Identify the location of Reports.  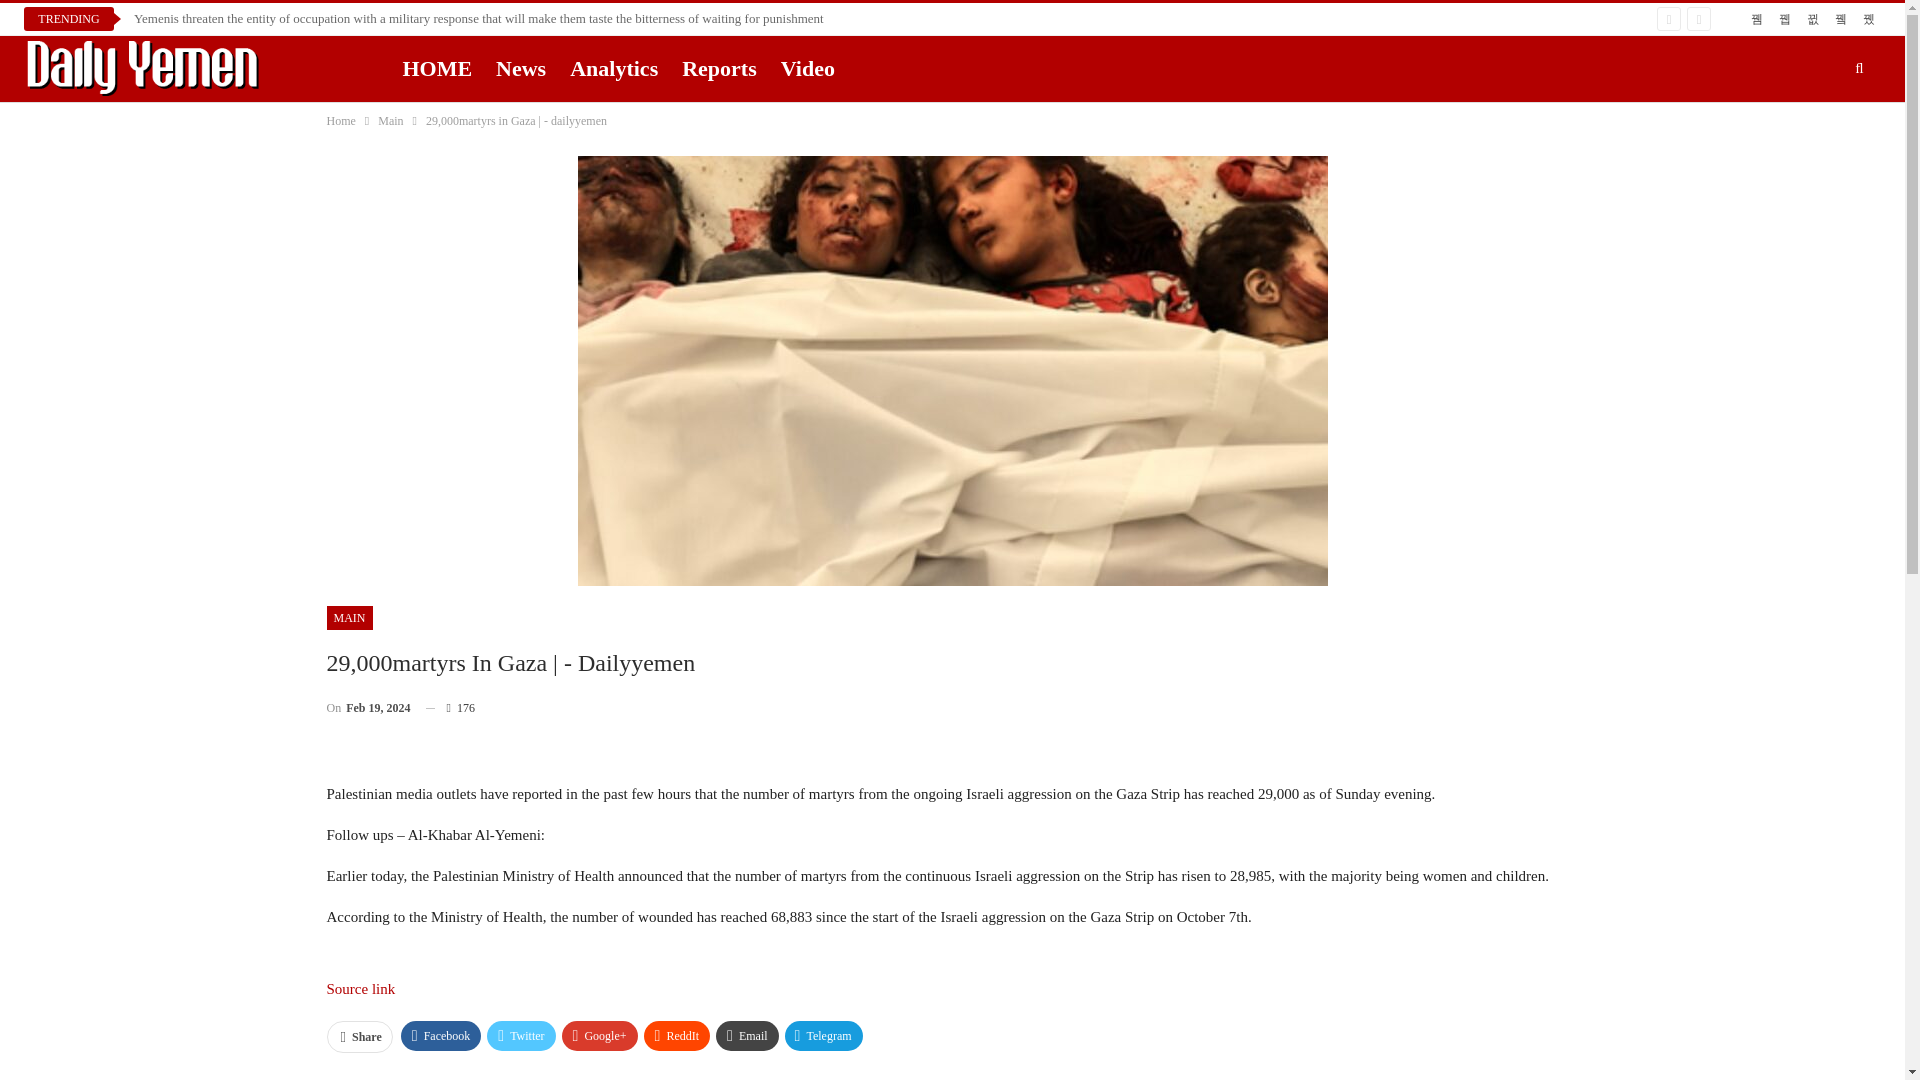
(720, 68).